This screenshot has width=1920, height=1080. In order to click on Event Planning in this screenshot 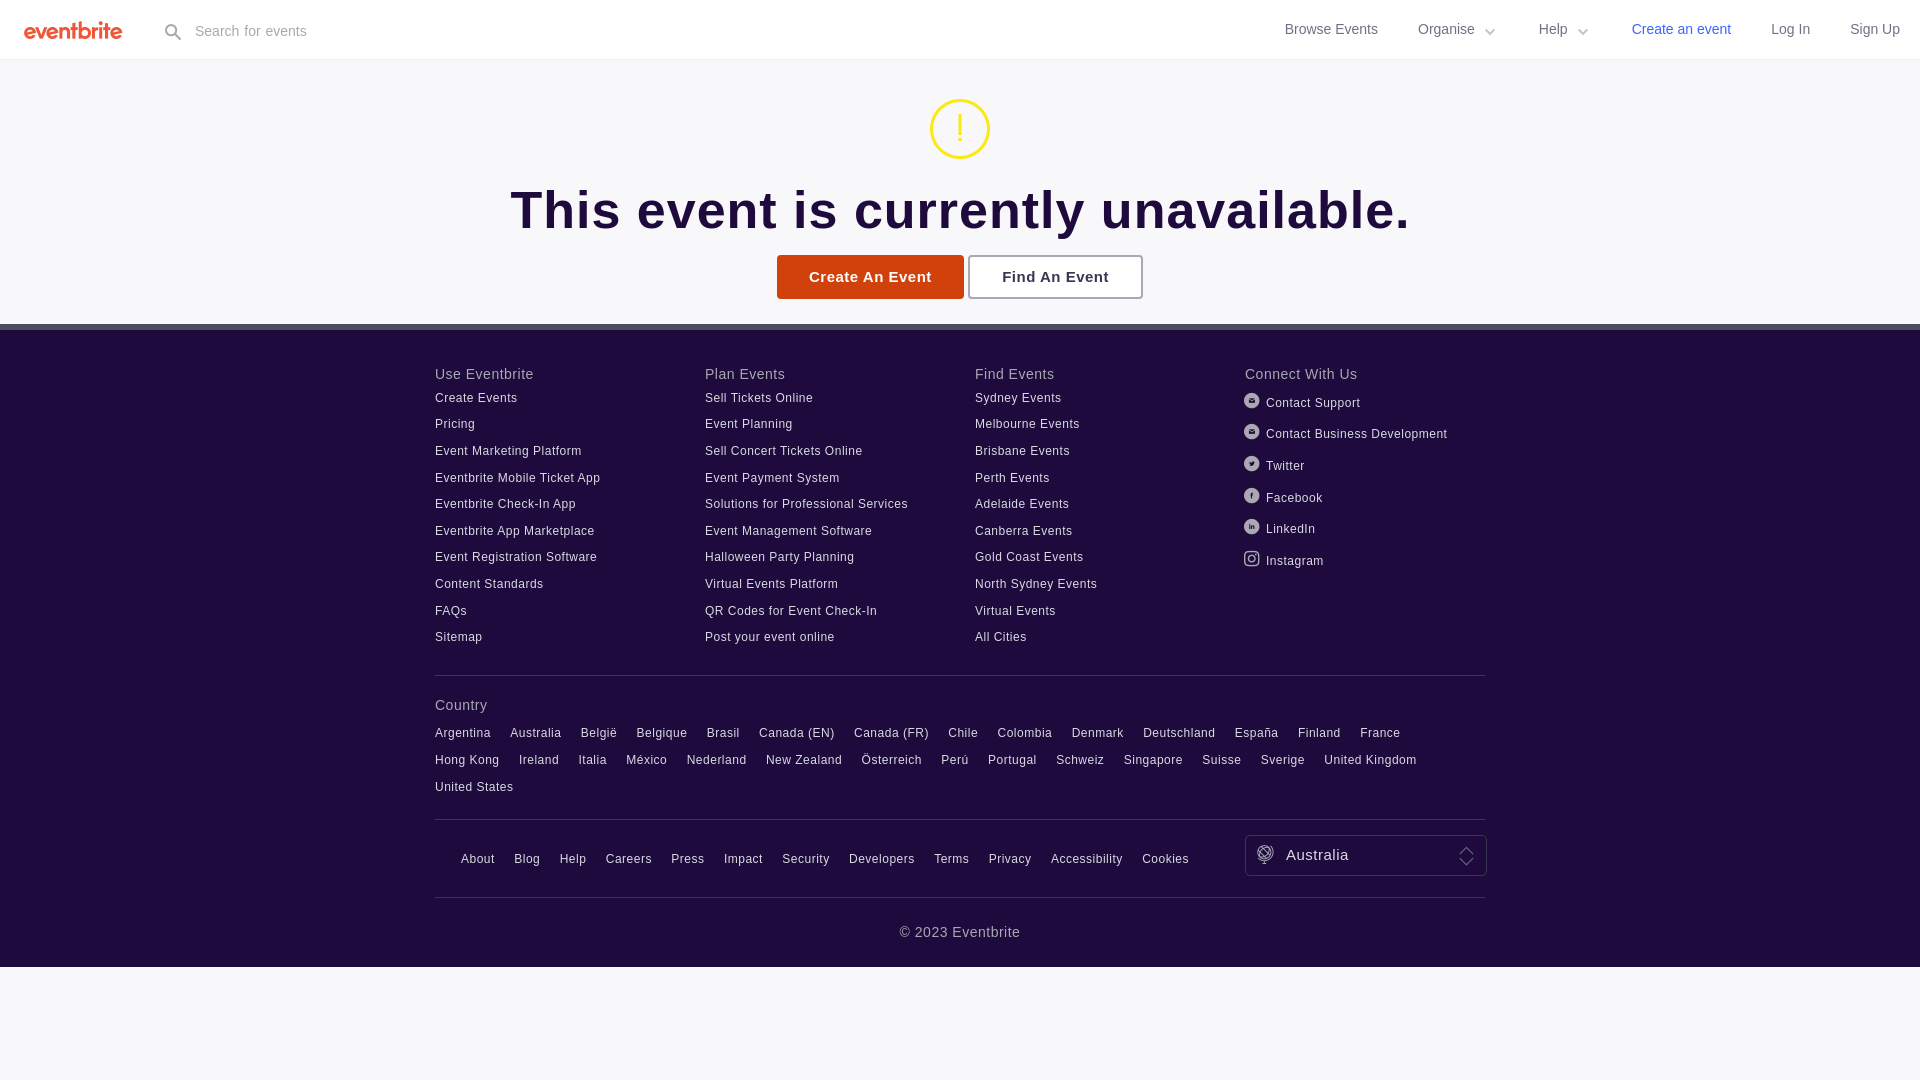, I will do `click(749, 424)`.